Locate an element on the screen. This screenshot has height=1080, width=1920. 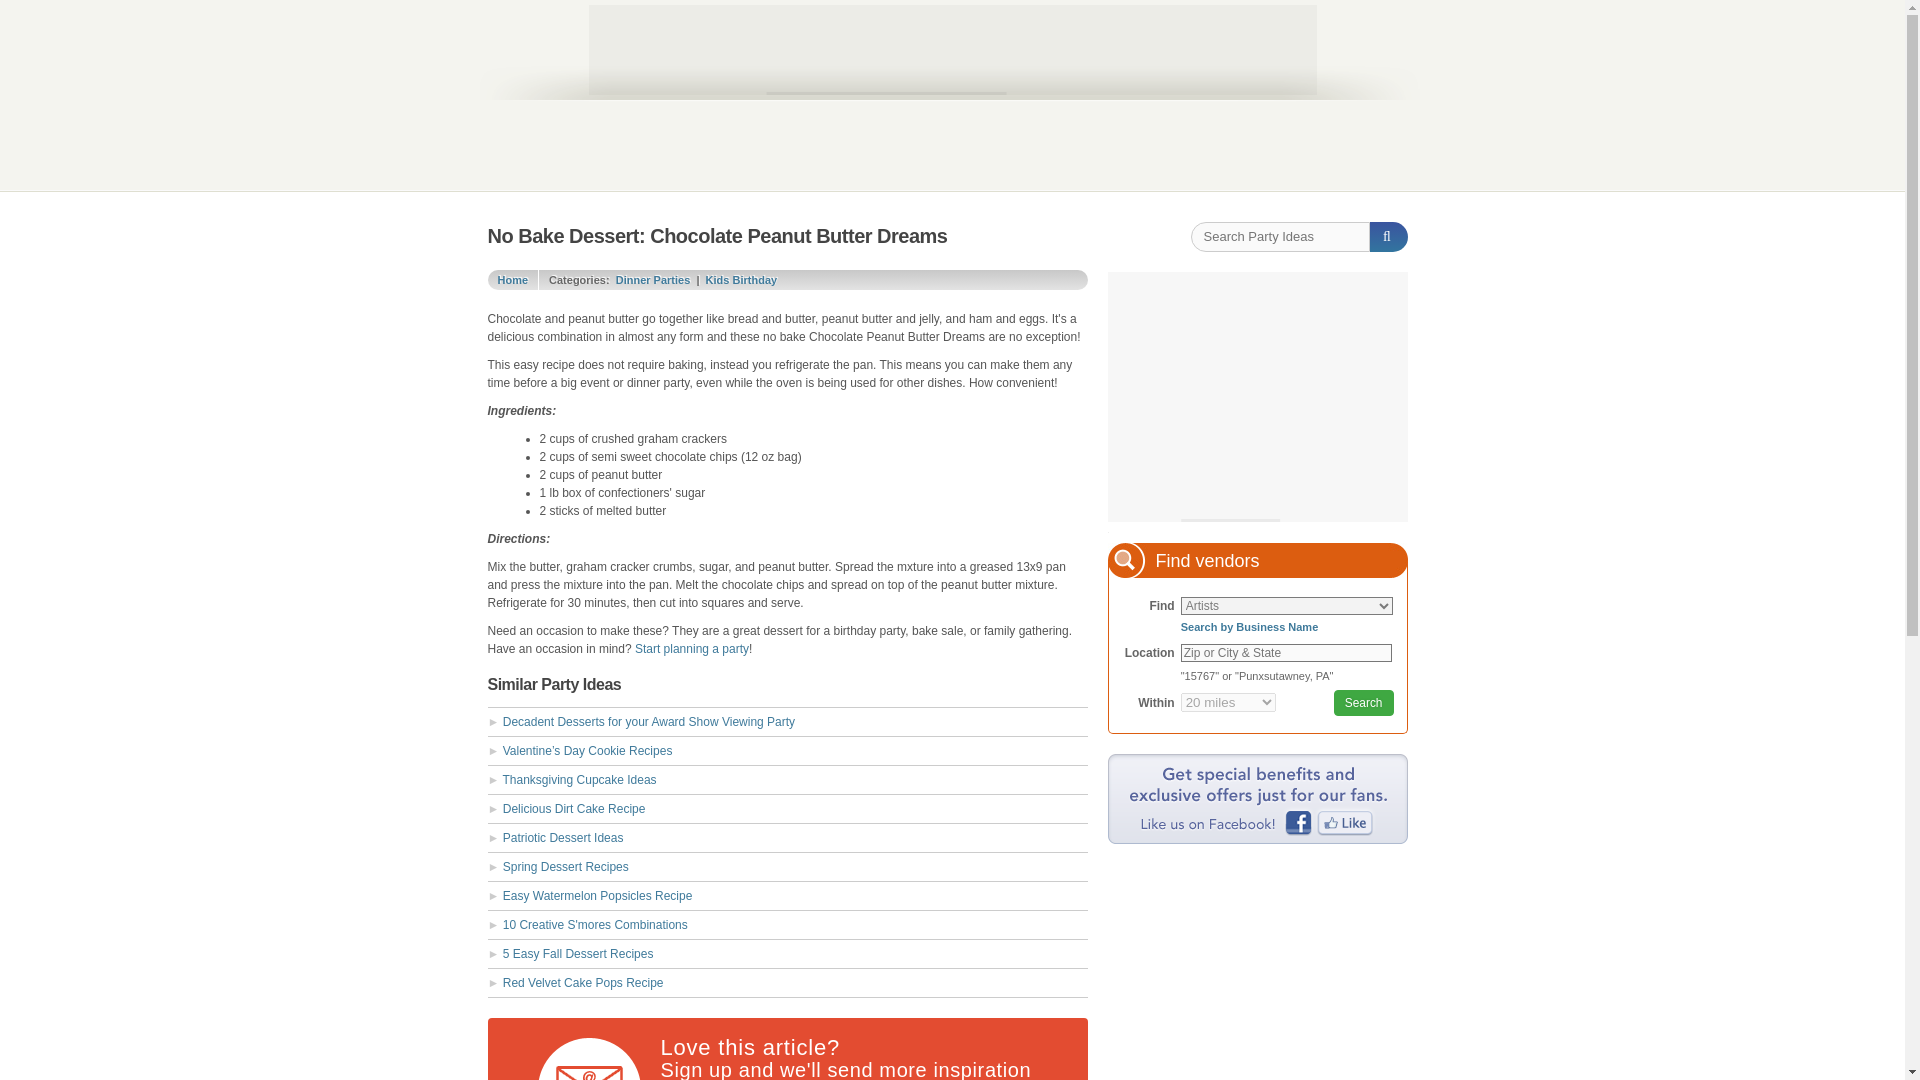
Start planning a party is located at coordinates (692, 648).